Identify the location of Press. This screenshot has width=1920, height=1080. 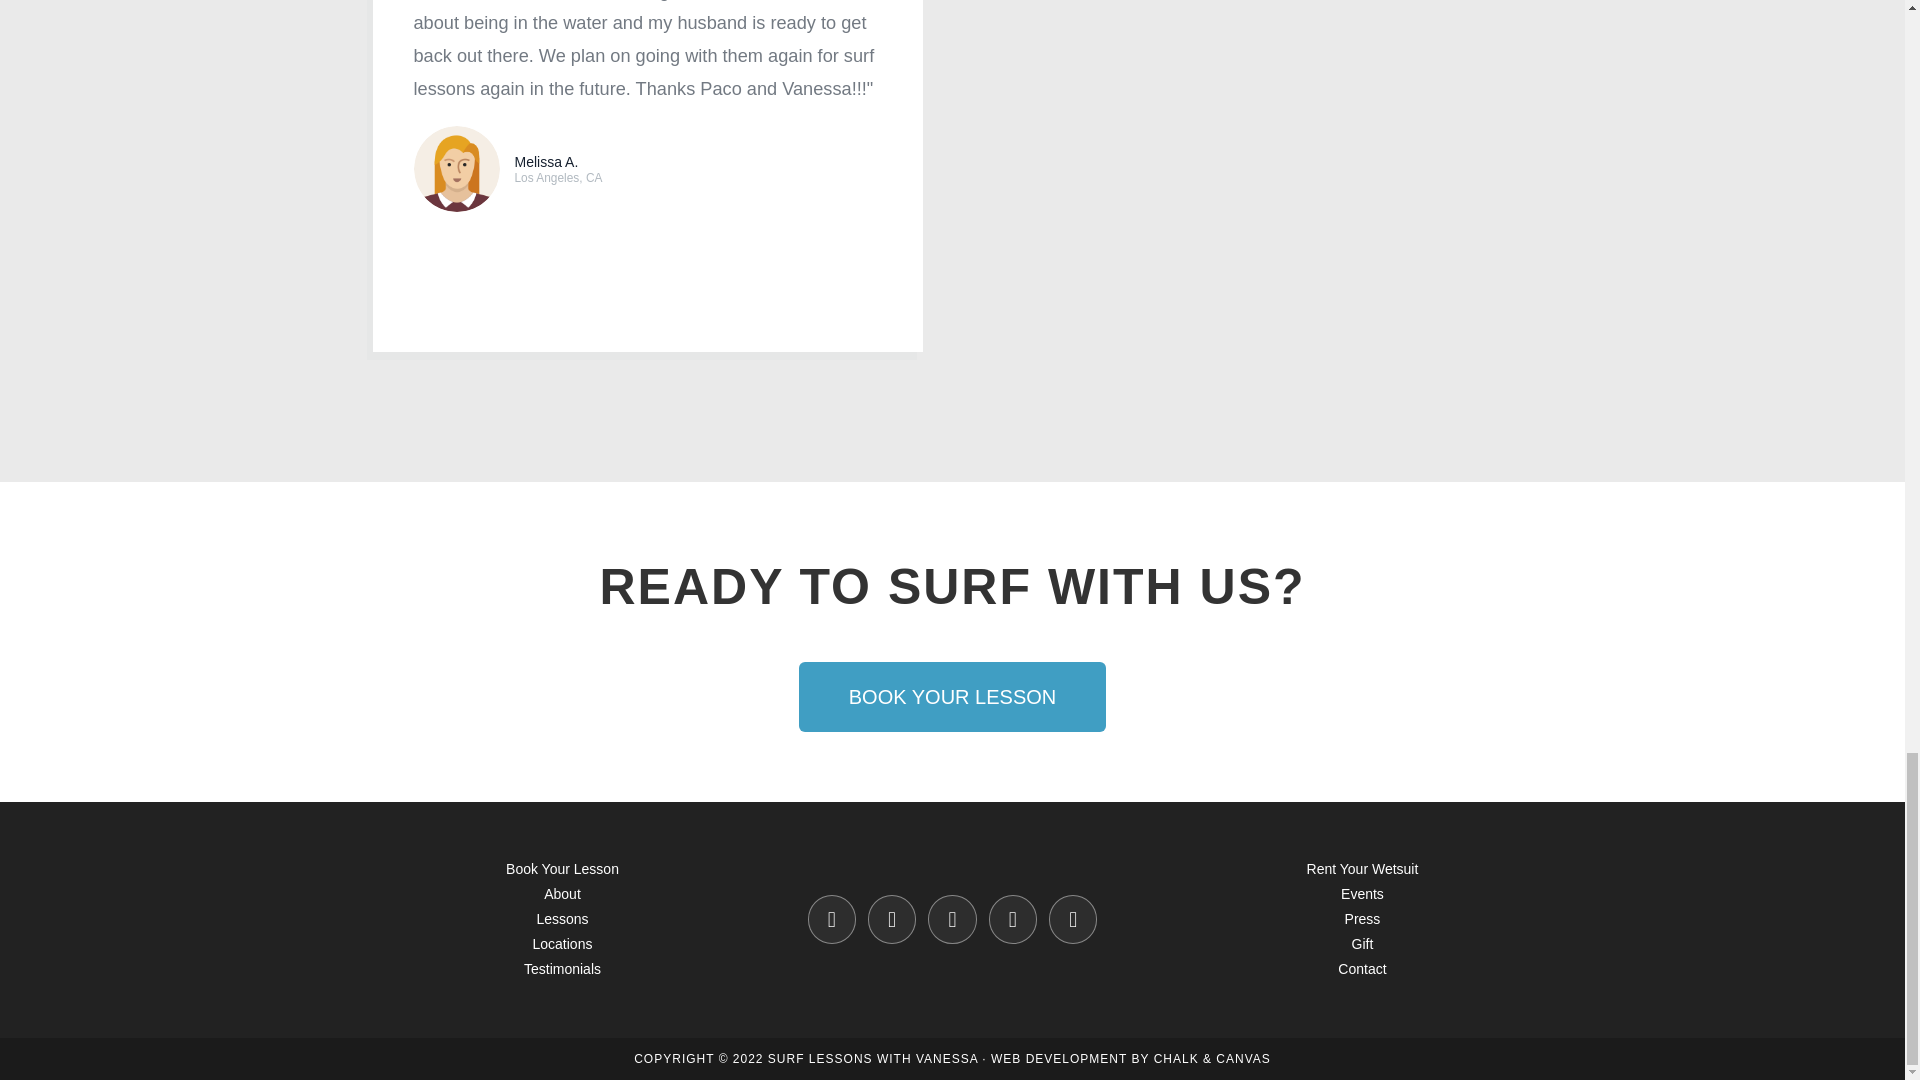
(1362, 918).